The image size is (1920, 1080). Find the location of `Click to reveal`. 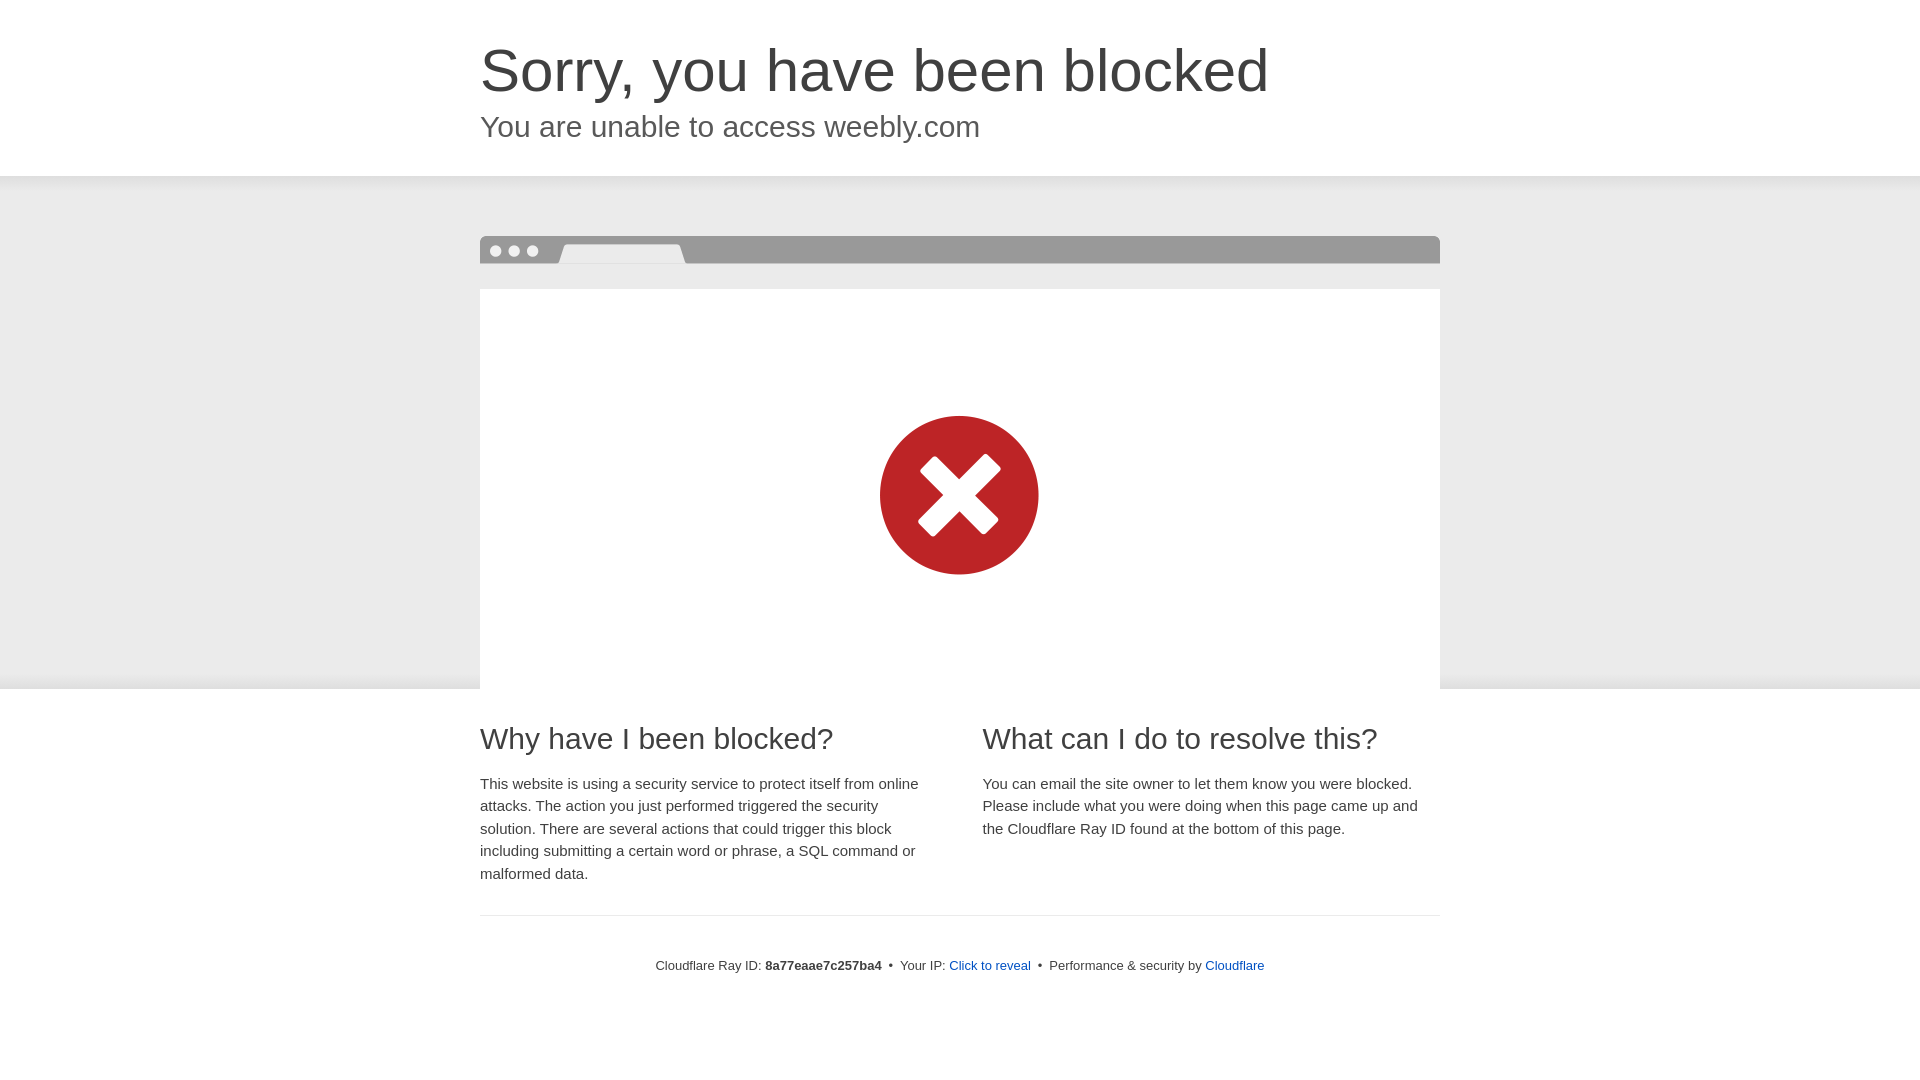

Click to reveal is located at coordinates (990, 966).